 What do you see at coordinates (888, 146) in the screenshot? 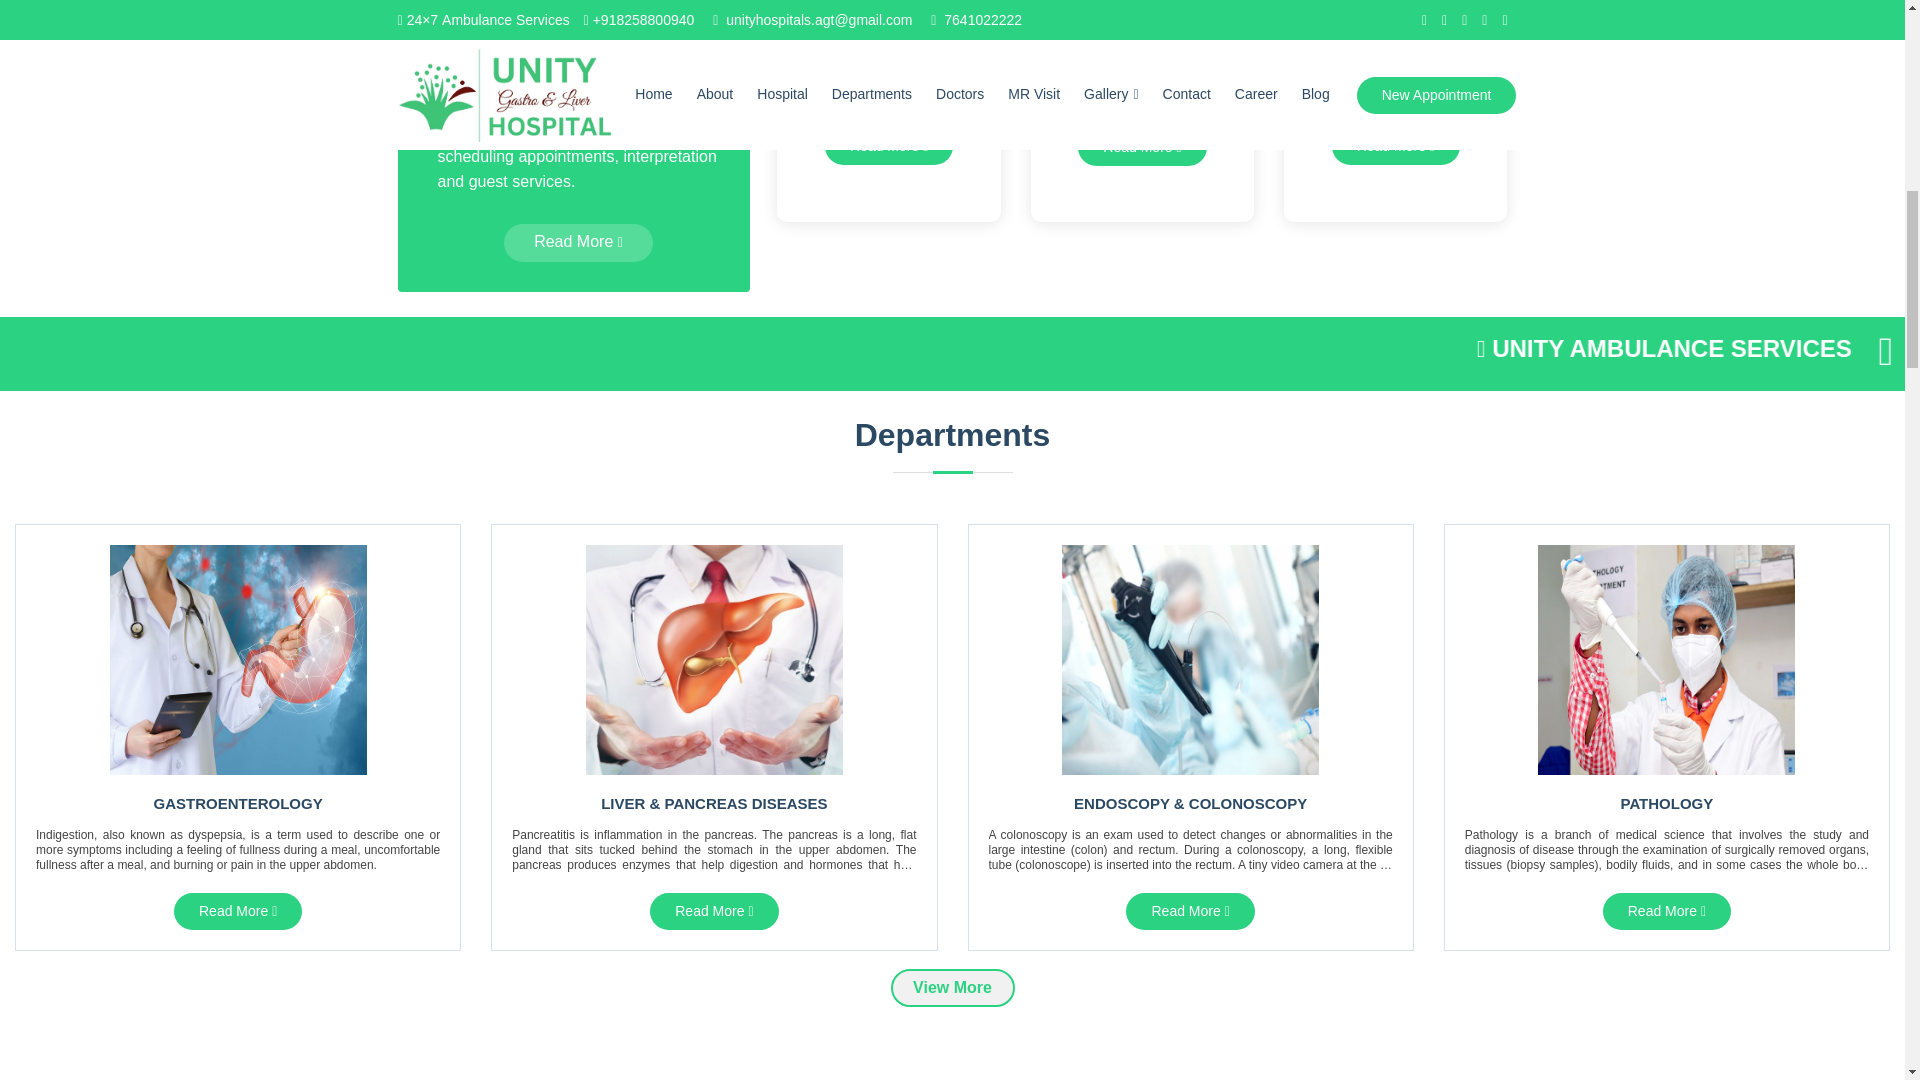
I see `Read More` at bounding box center [888, 146].